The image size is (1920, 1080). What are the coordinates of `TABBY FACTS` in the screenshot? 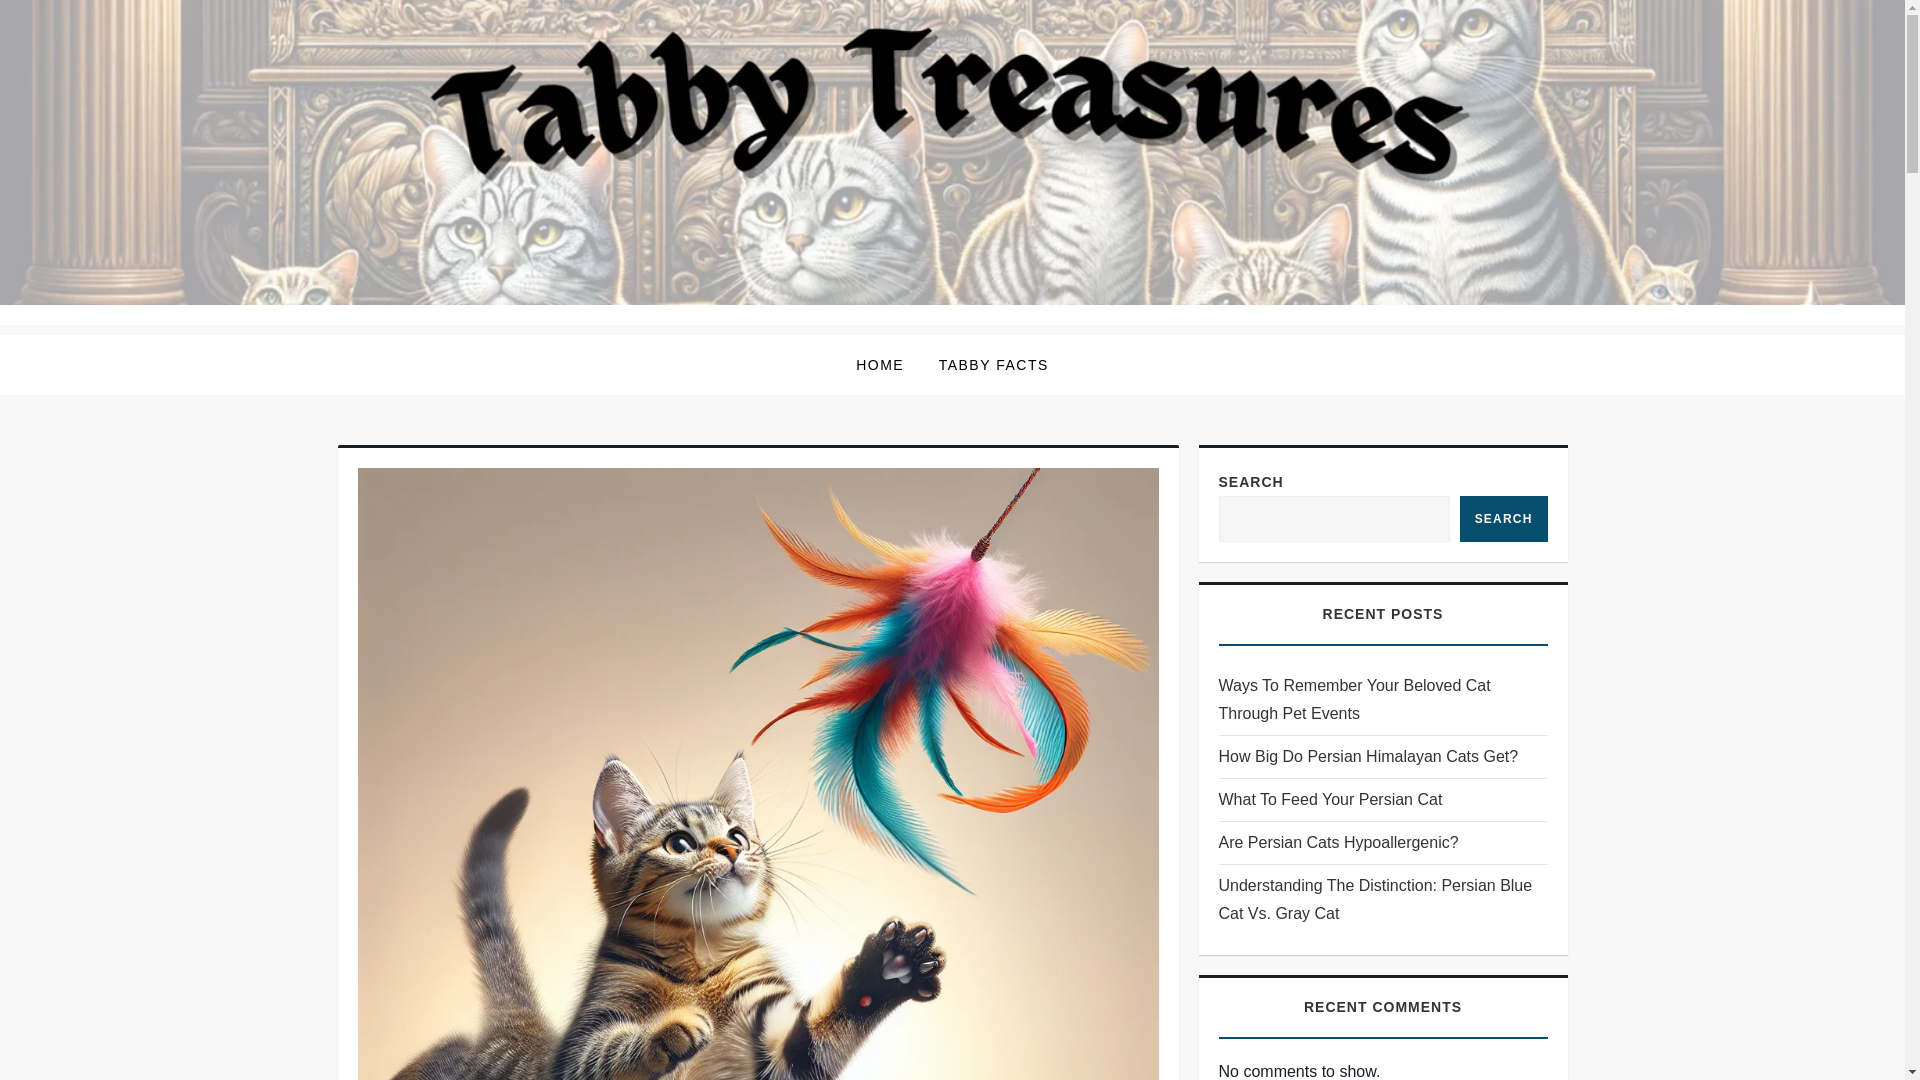 It's located at (993, 364).